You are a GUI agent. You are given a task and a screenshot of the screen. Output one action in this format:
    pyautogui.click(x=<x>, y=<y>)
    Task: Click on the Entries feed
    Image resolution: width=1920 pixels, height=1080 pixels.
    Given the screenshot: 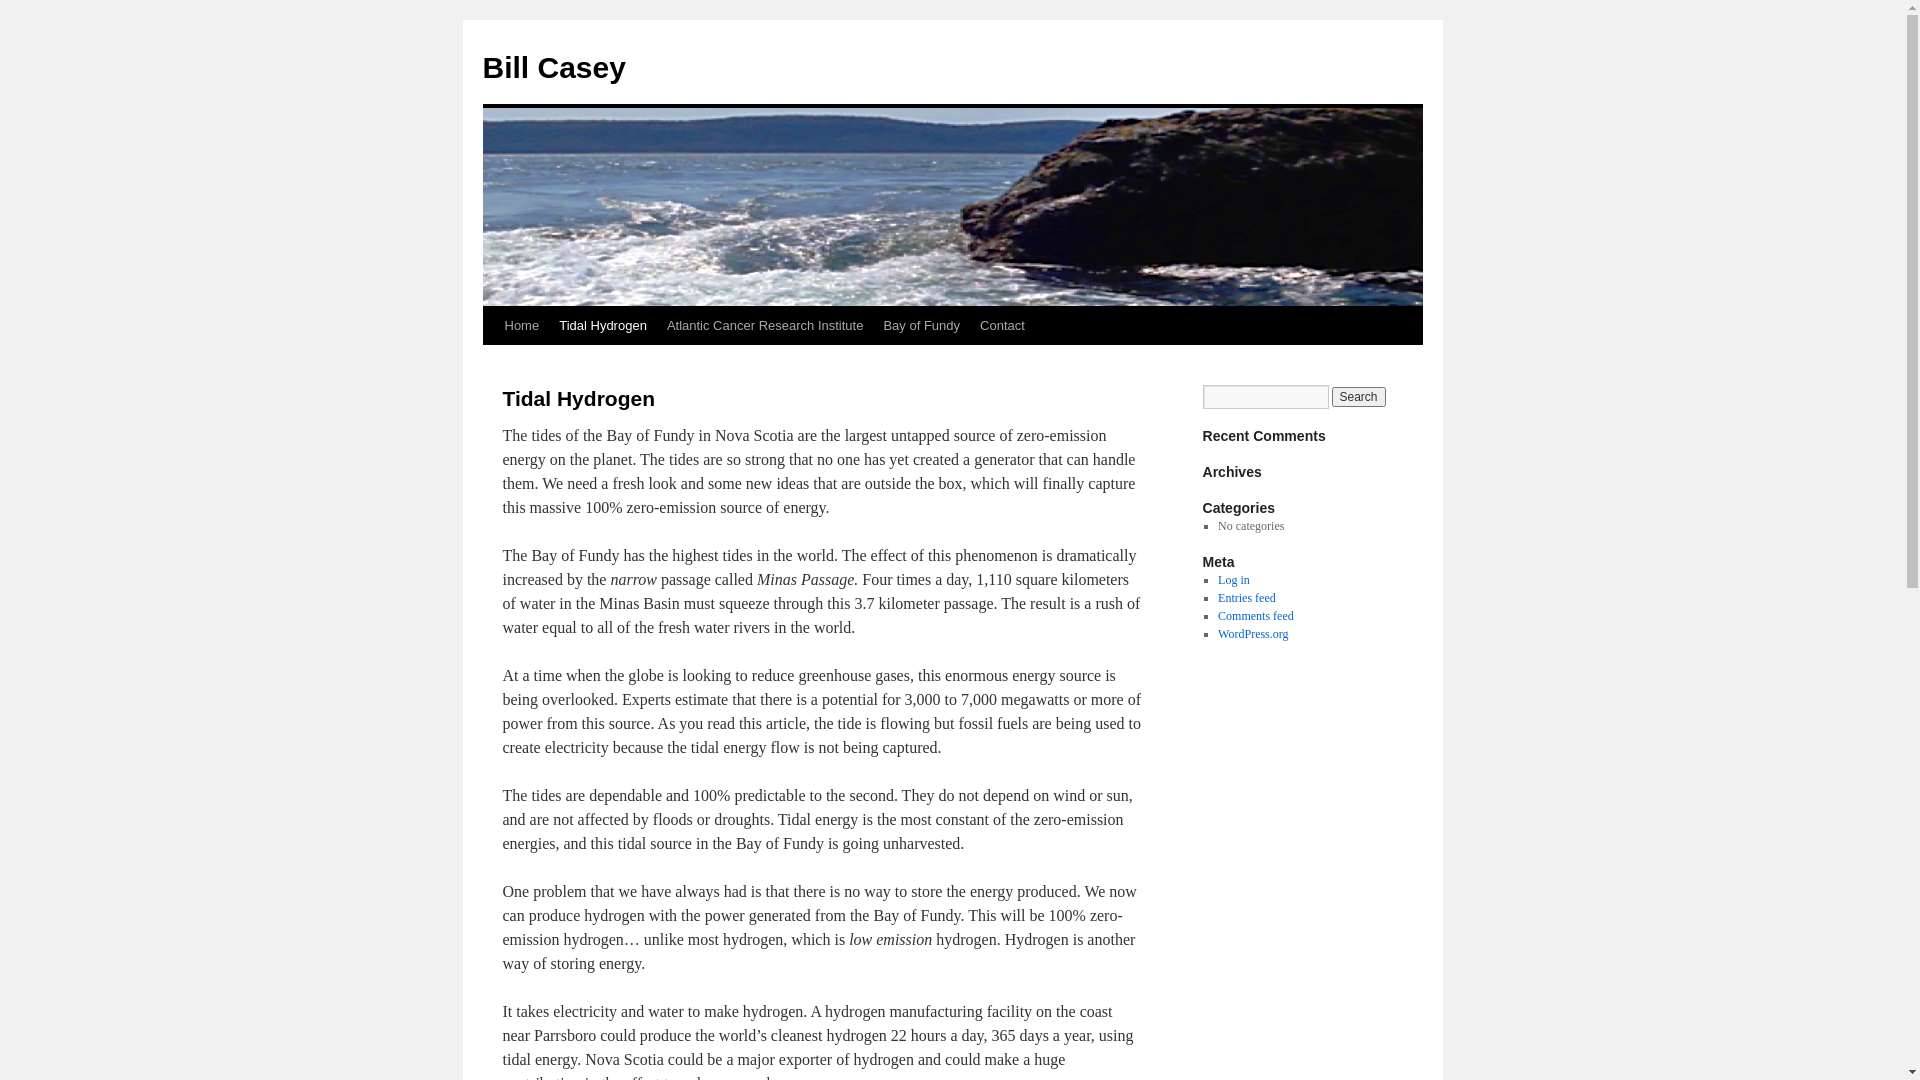 What is the action you would take?
    pyautogui.click(x=1247, y=598)
    